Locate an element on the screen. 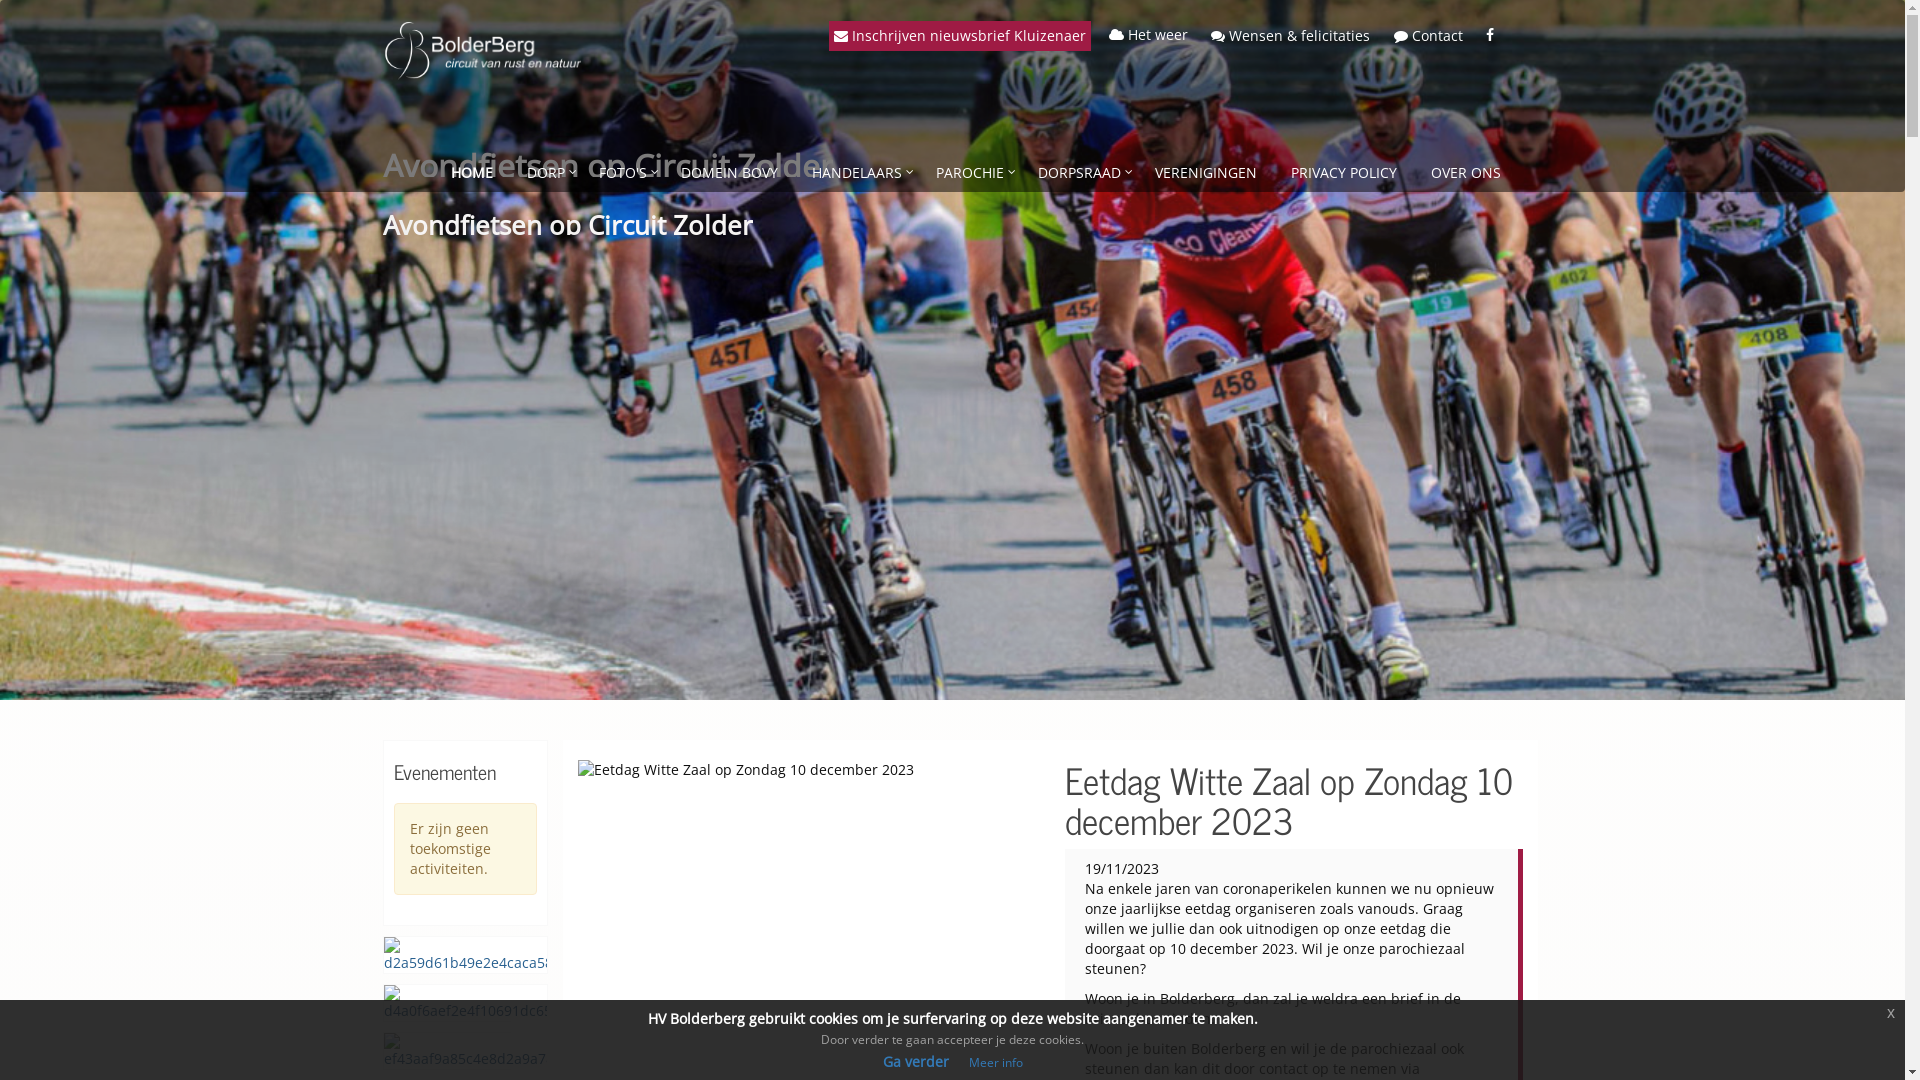  x is located at coordinates (1891, 1013).